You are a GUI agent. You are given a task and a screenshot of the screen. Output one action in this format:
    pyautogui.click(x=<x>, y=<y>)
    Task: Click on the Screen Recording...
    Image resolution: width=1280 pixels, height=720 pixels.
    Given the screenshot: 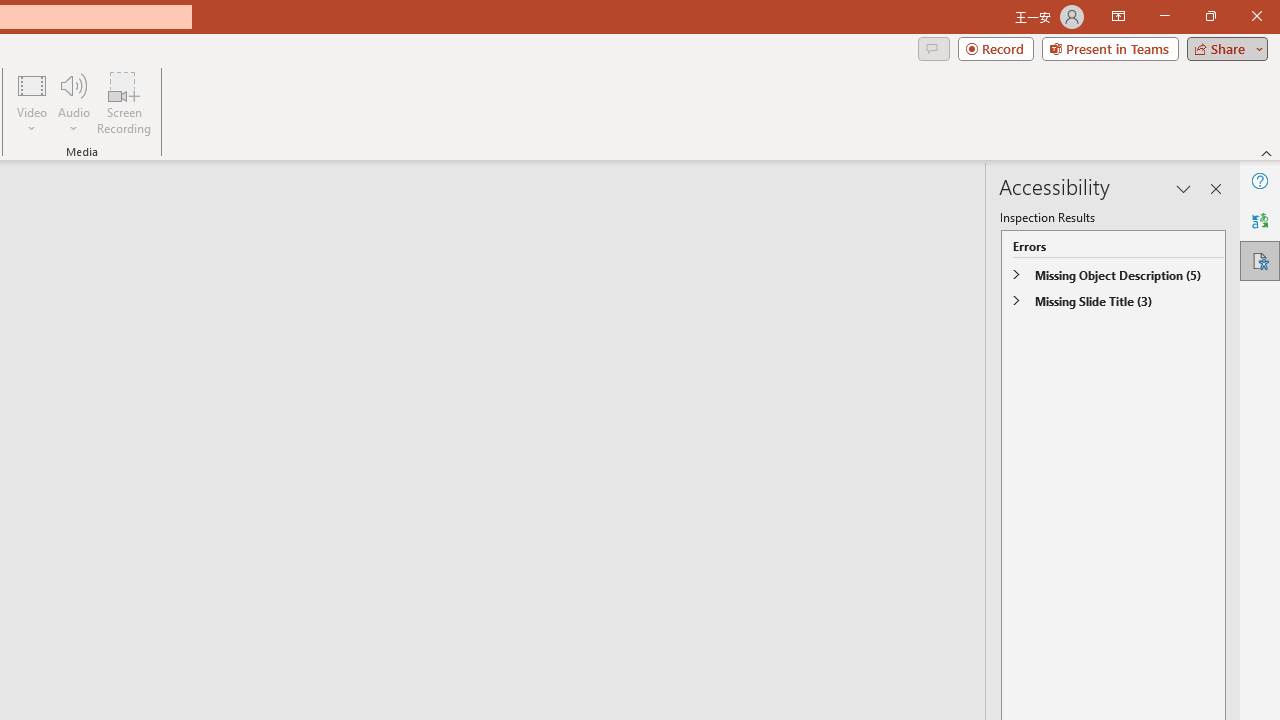 What is the action you would take?
    pyautogui.click(x=124, y=102)
    